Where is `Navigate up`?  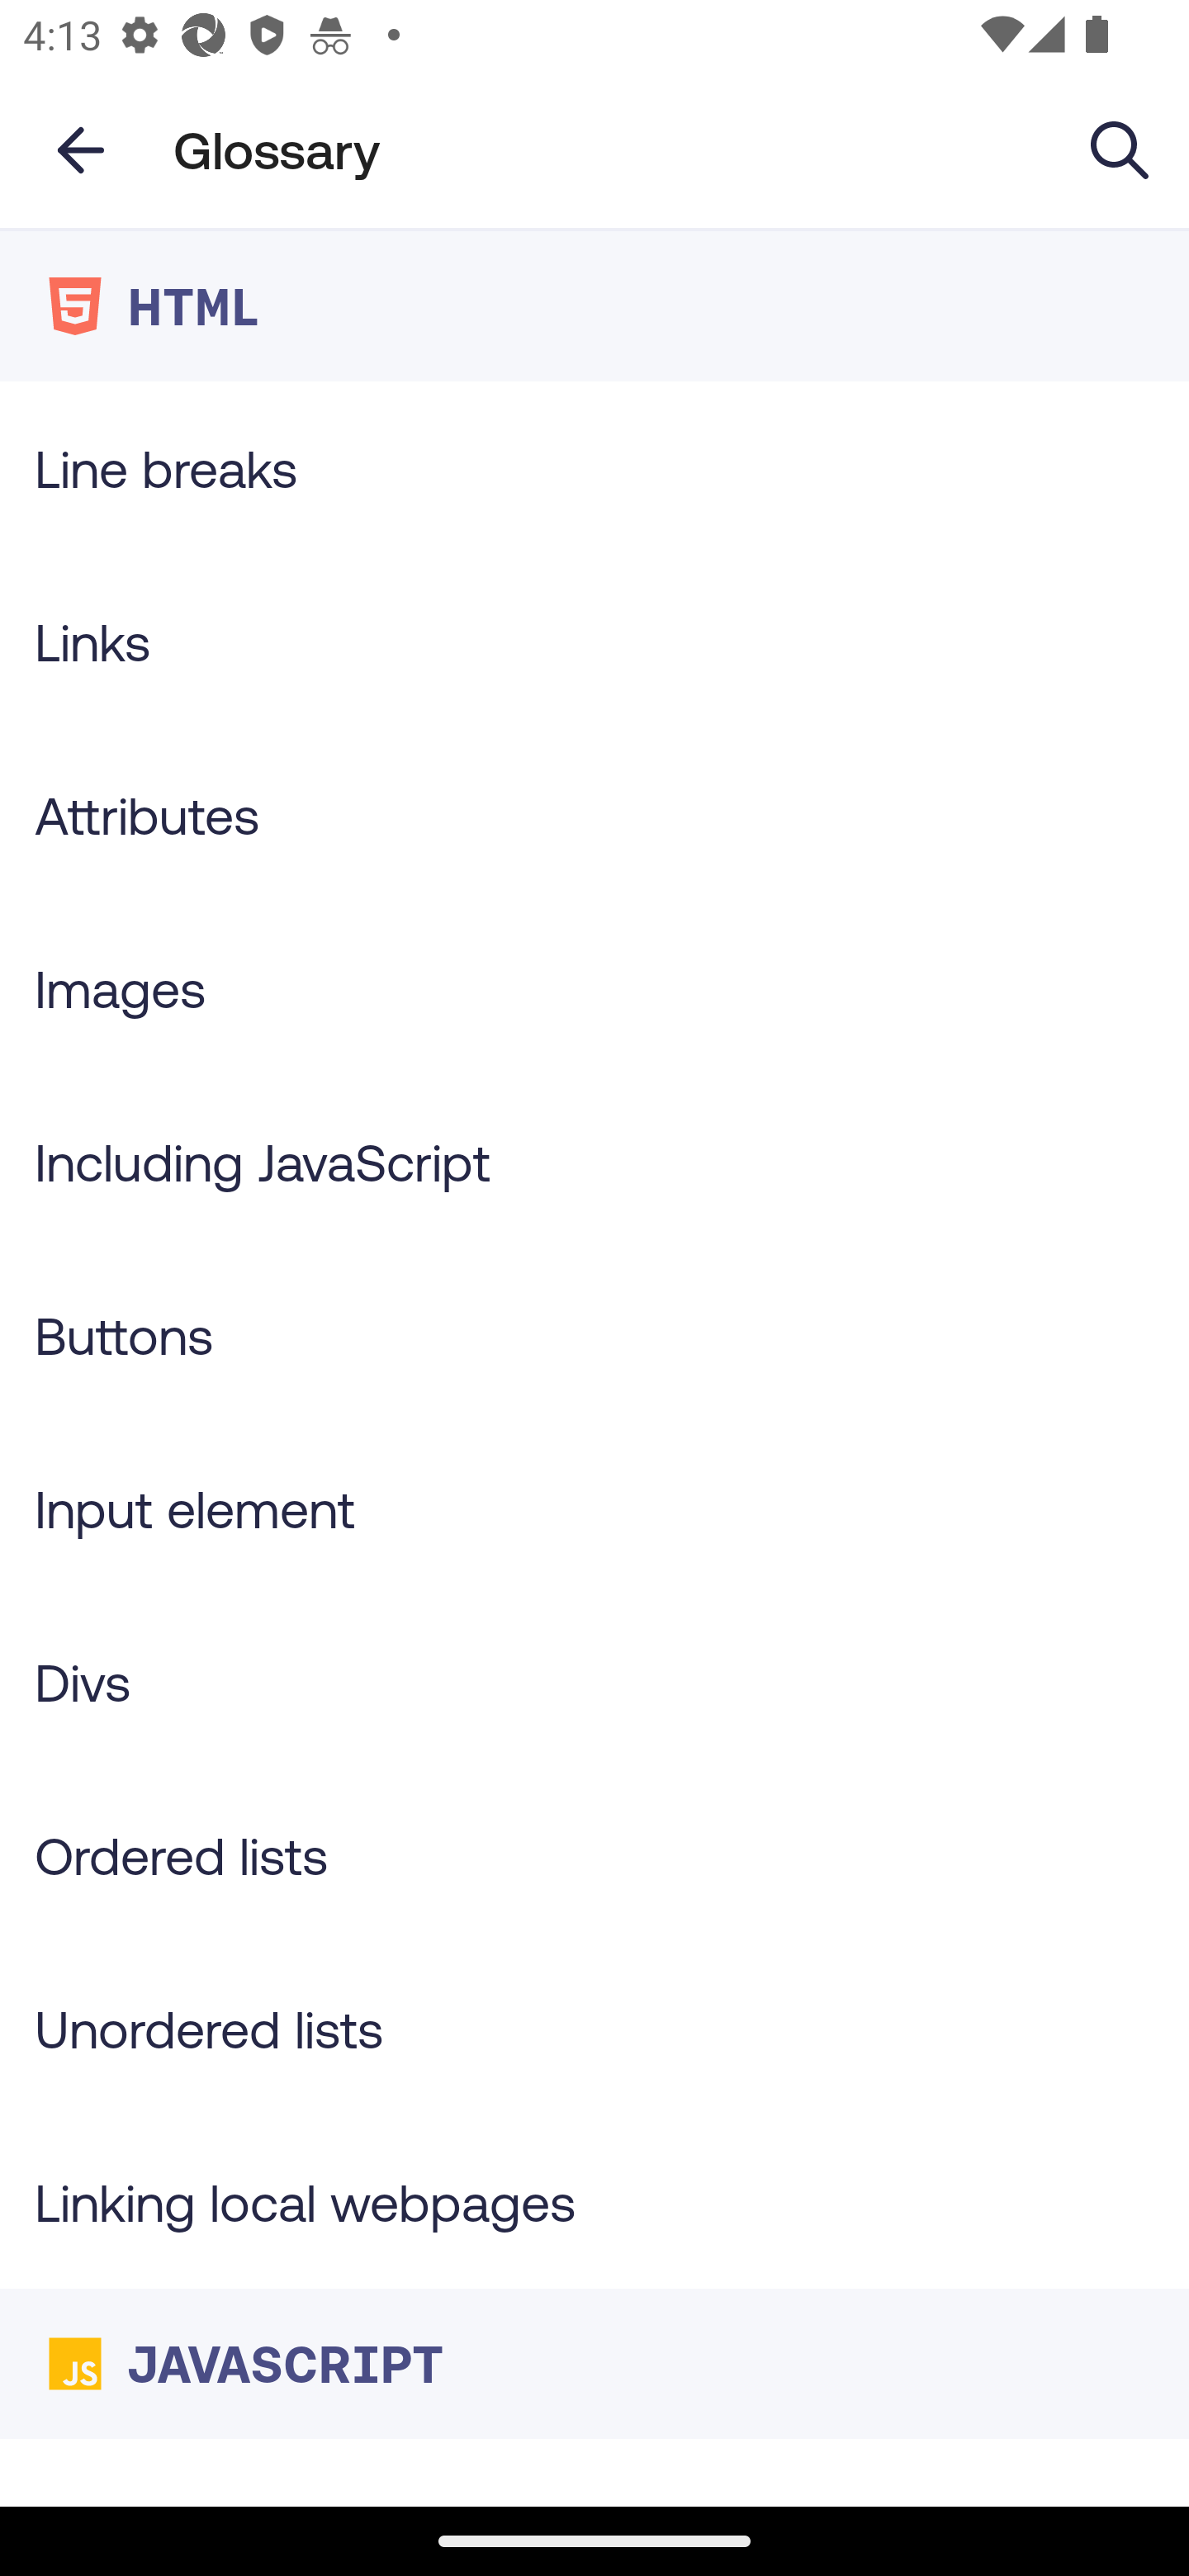
Navigate up is located at coordinates (81, 150).